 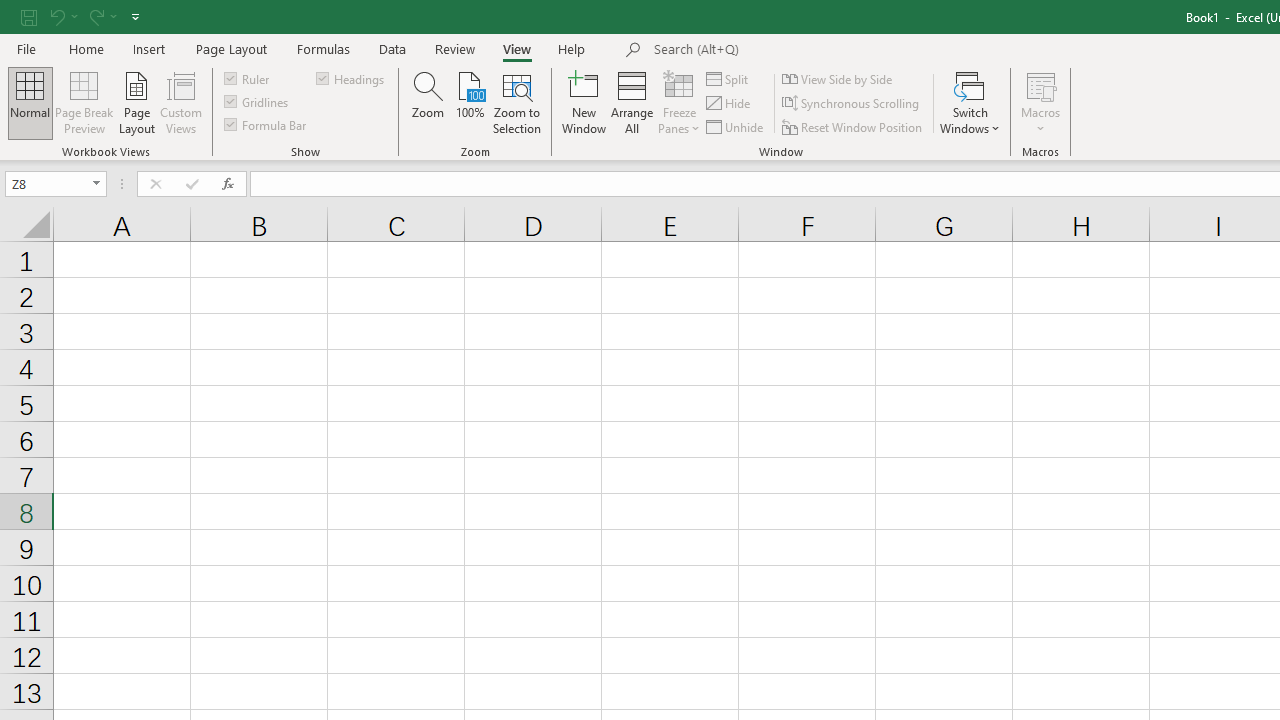 What do you see at coordinates (392, 48) in the screenshot?
I see `Data` at bounding box center [392, 48].